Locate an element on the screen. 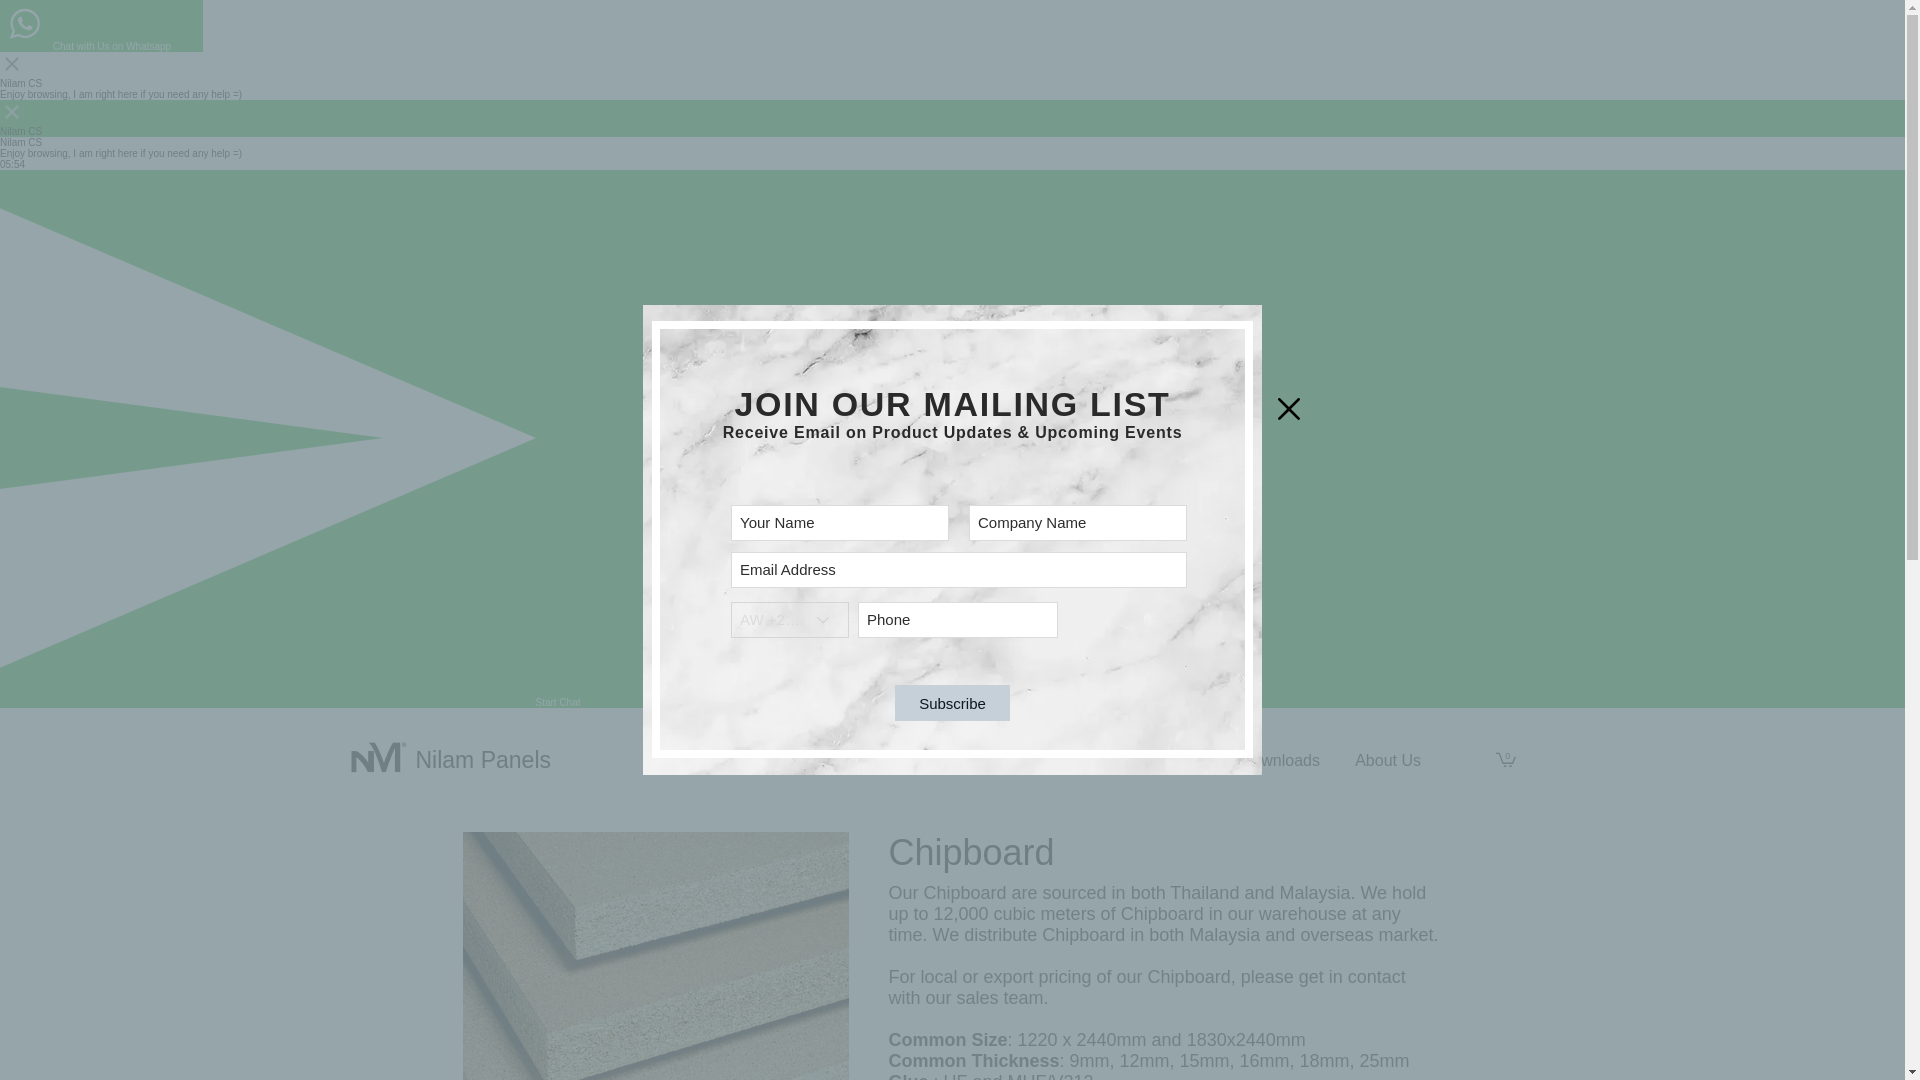 Image resolution: width=1920 pixels, height=1080 pixels. Downloads is located at coordinates (1276, 760).